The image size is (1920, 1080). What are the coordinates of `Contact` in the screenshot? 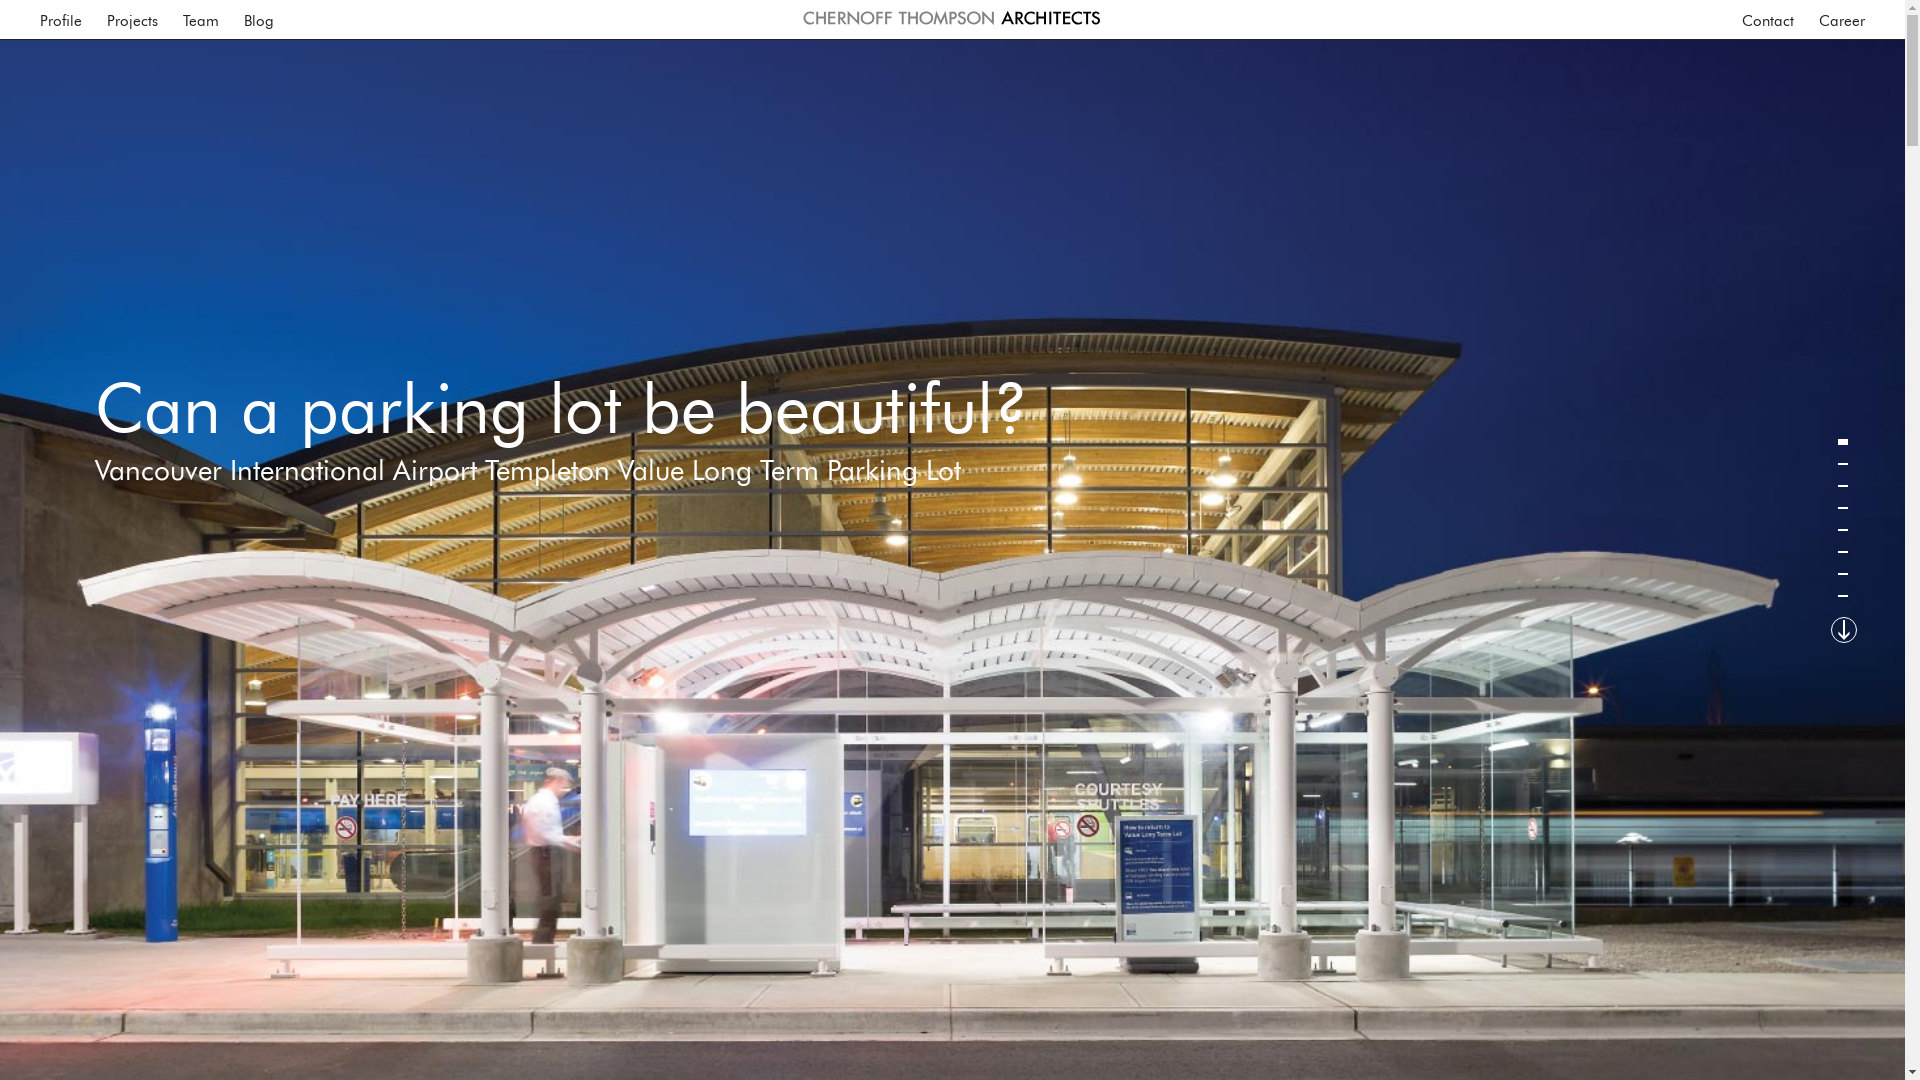 It's located at (1768, 19).